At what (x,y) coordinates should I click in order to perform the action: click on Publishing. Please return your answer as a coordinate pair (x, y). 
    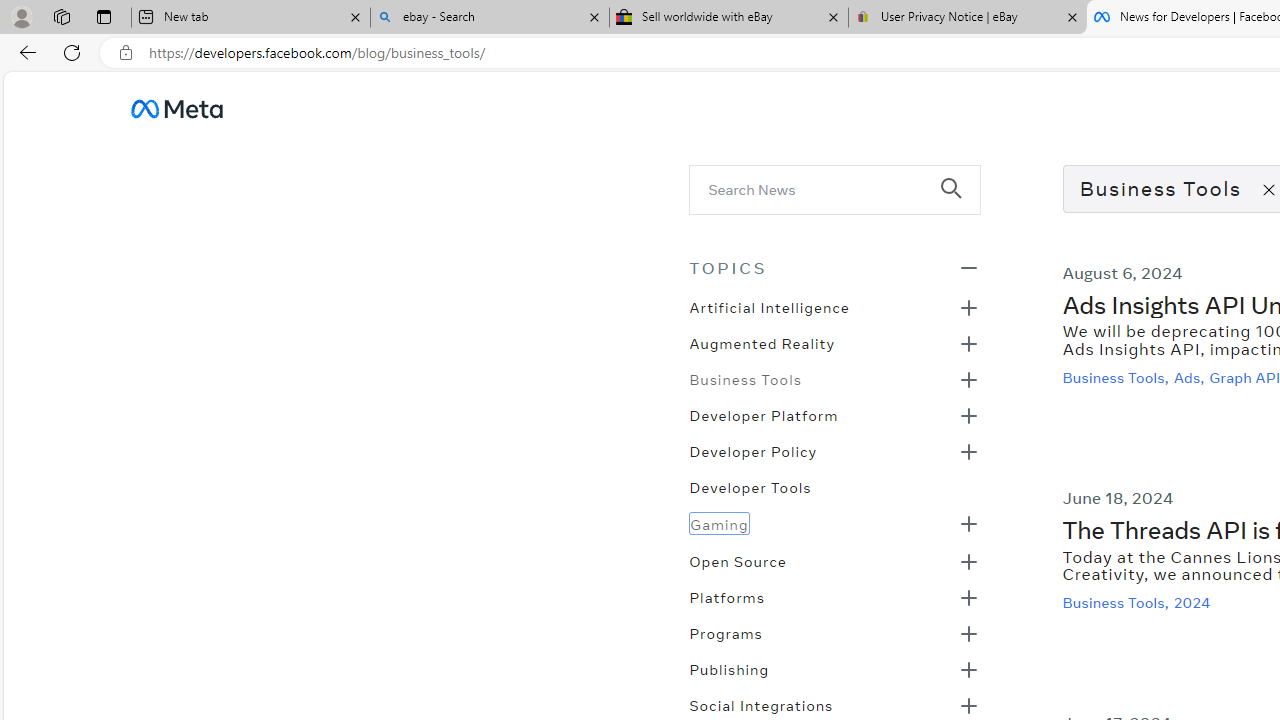
    Looking at the image, I should click on (729, 667).